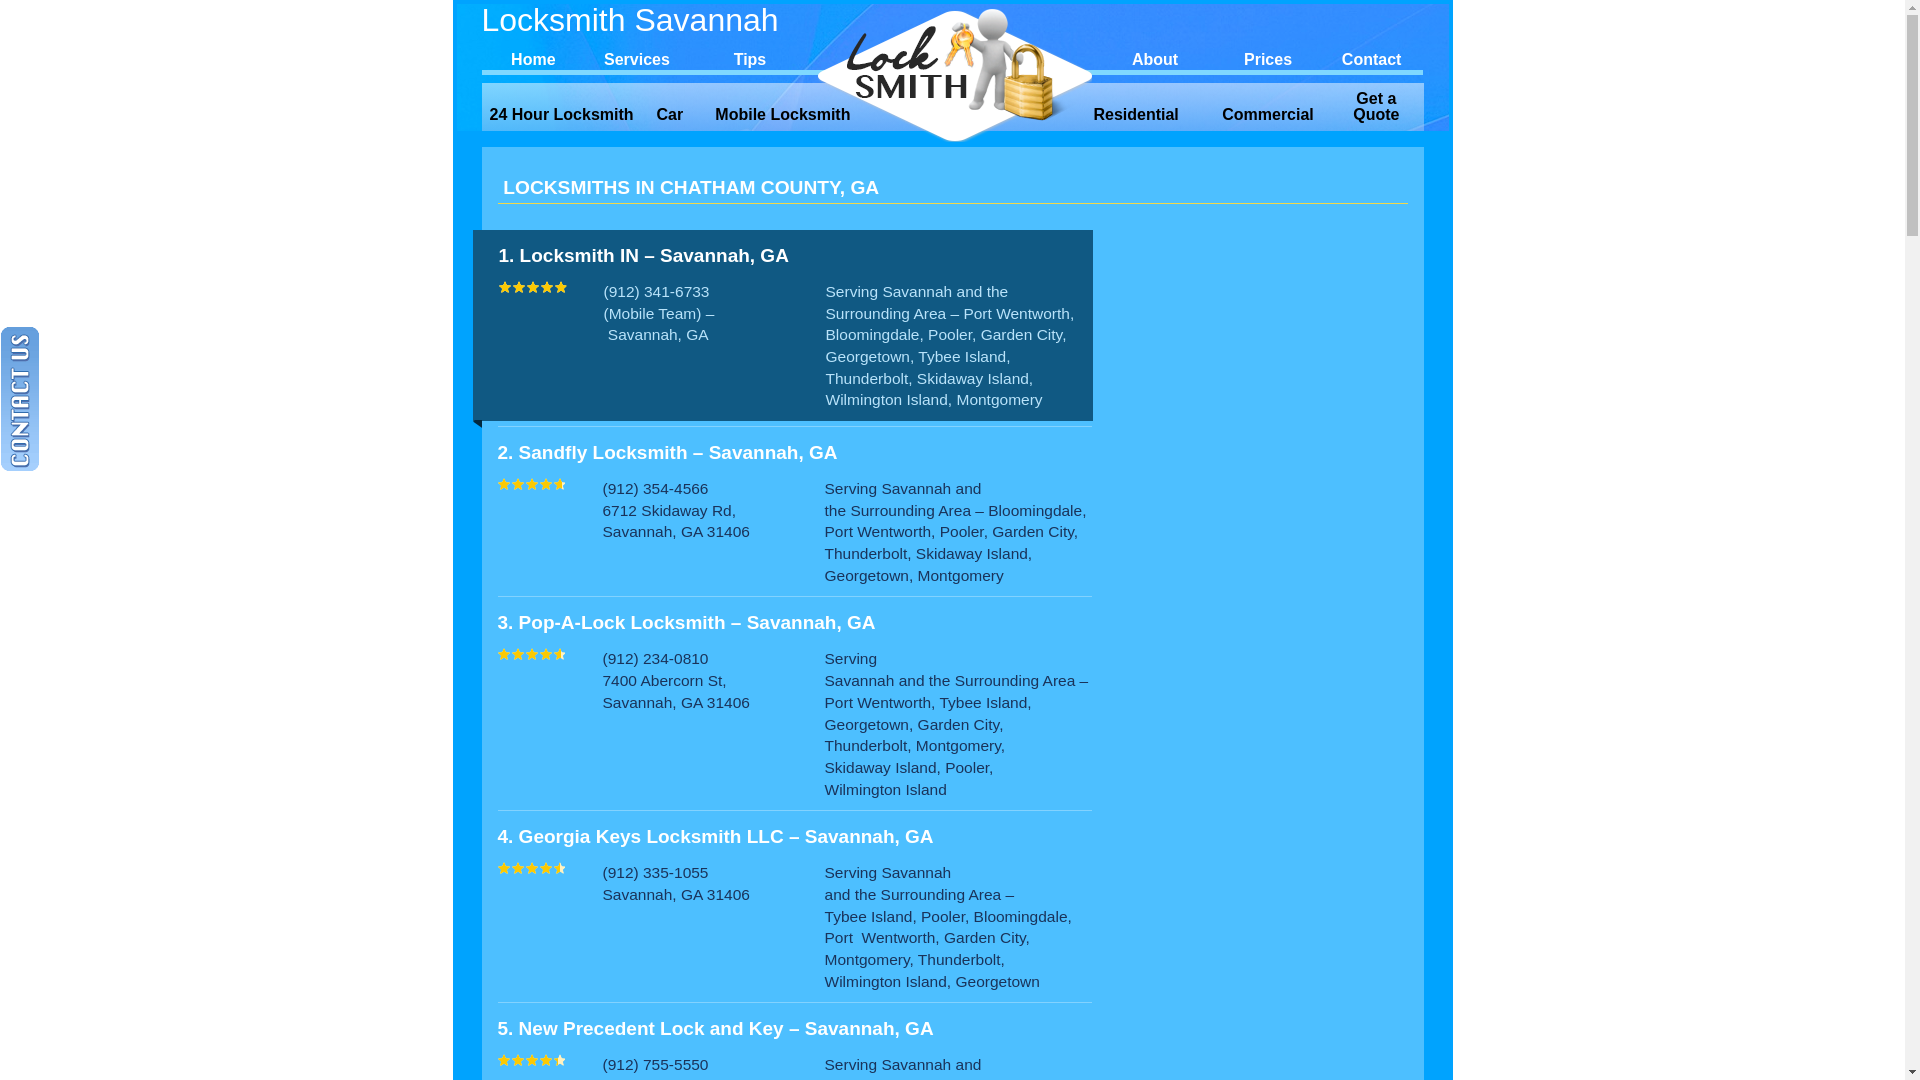  Describe the element at coordinates (655, 488) in the screenshot. I see `(912) 354-4566` at that location.